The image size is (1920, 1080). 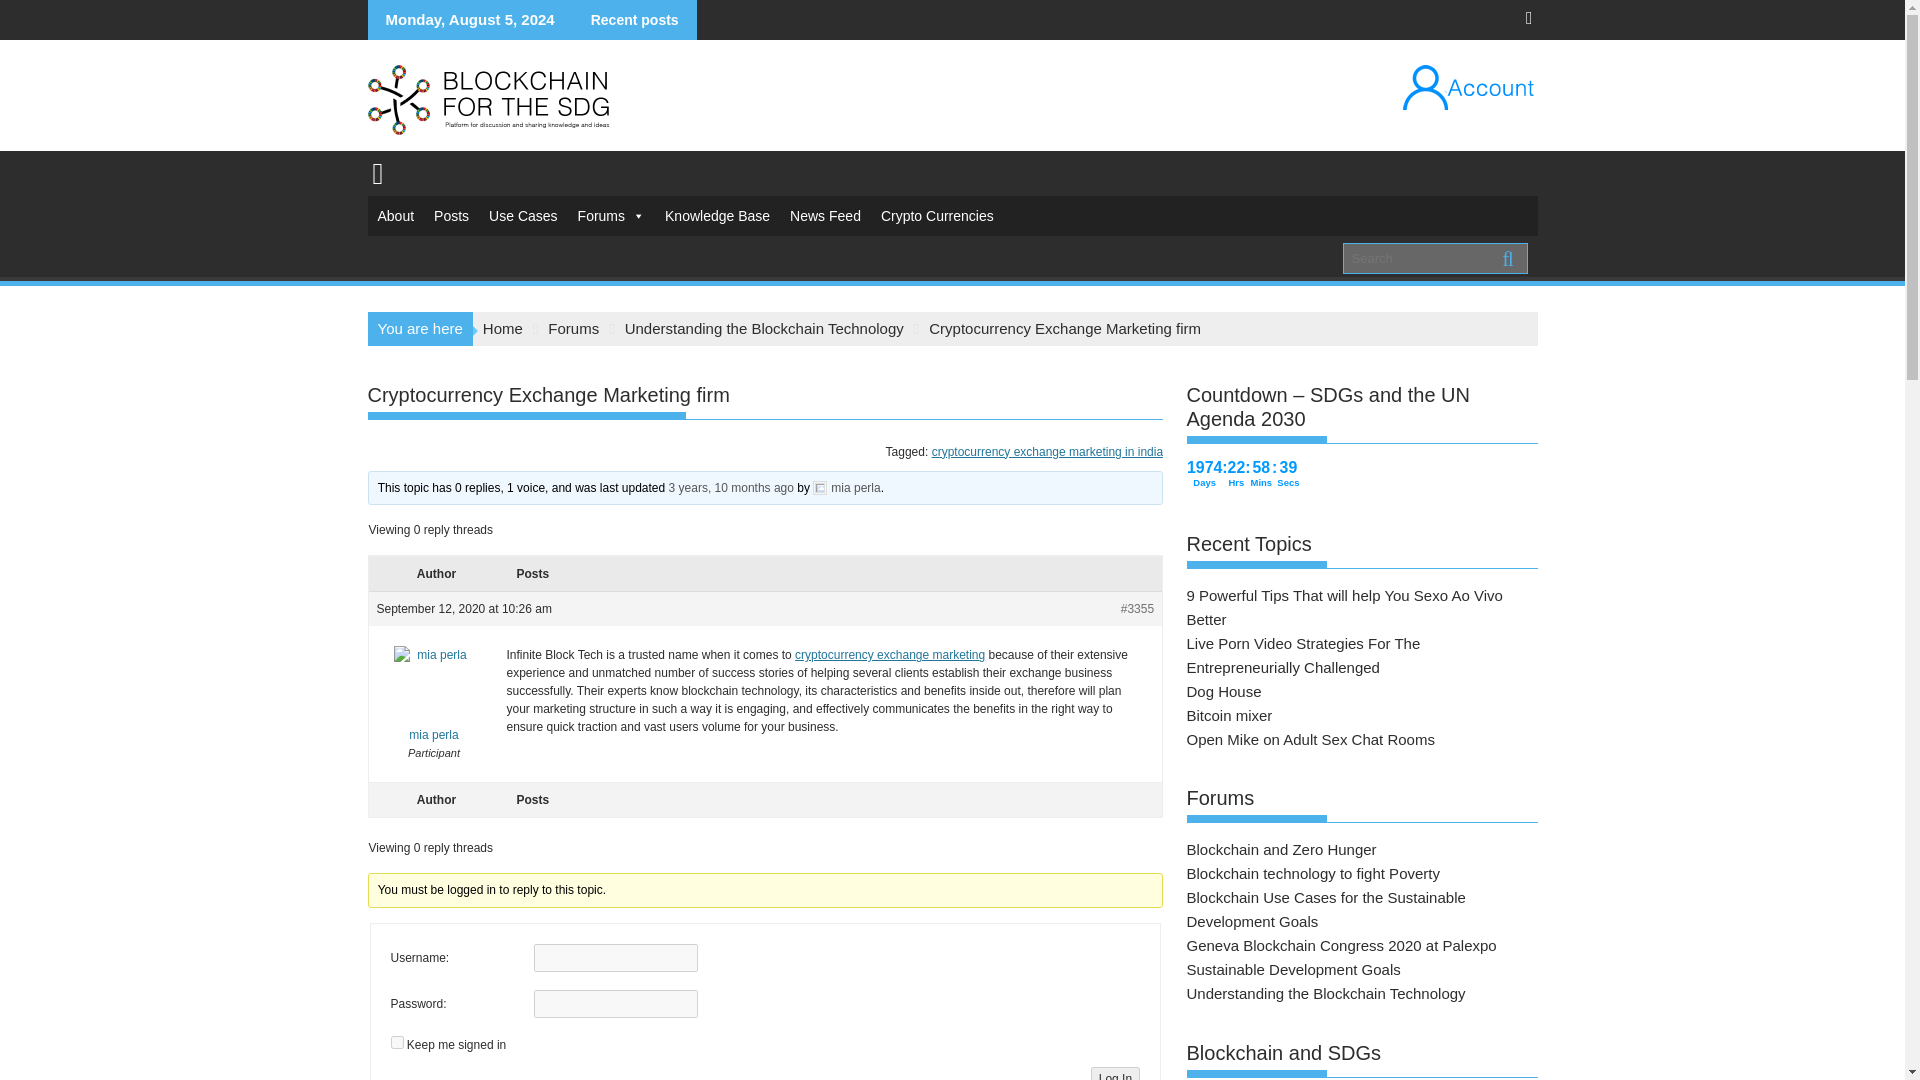 I want to click on About, so click(x=396, y=216).